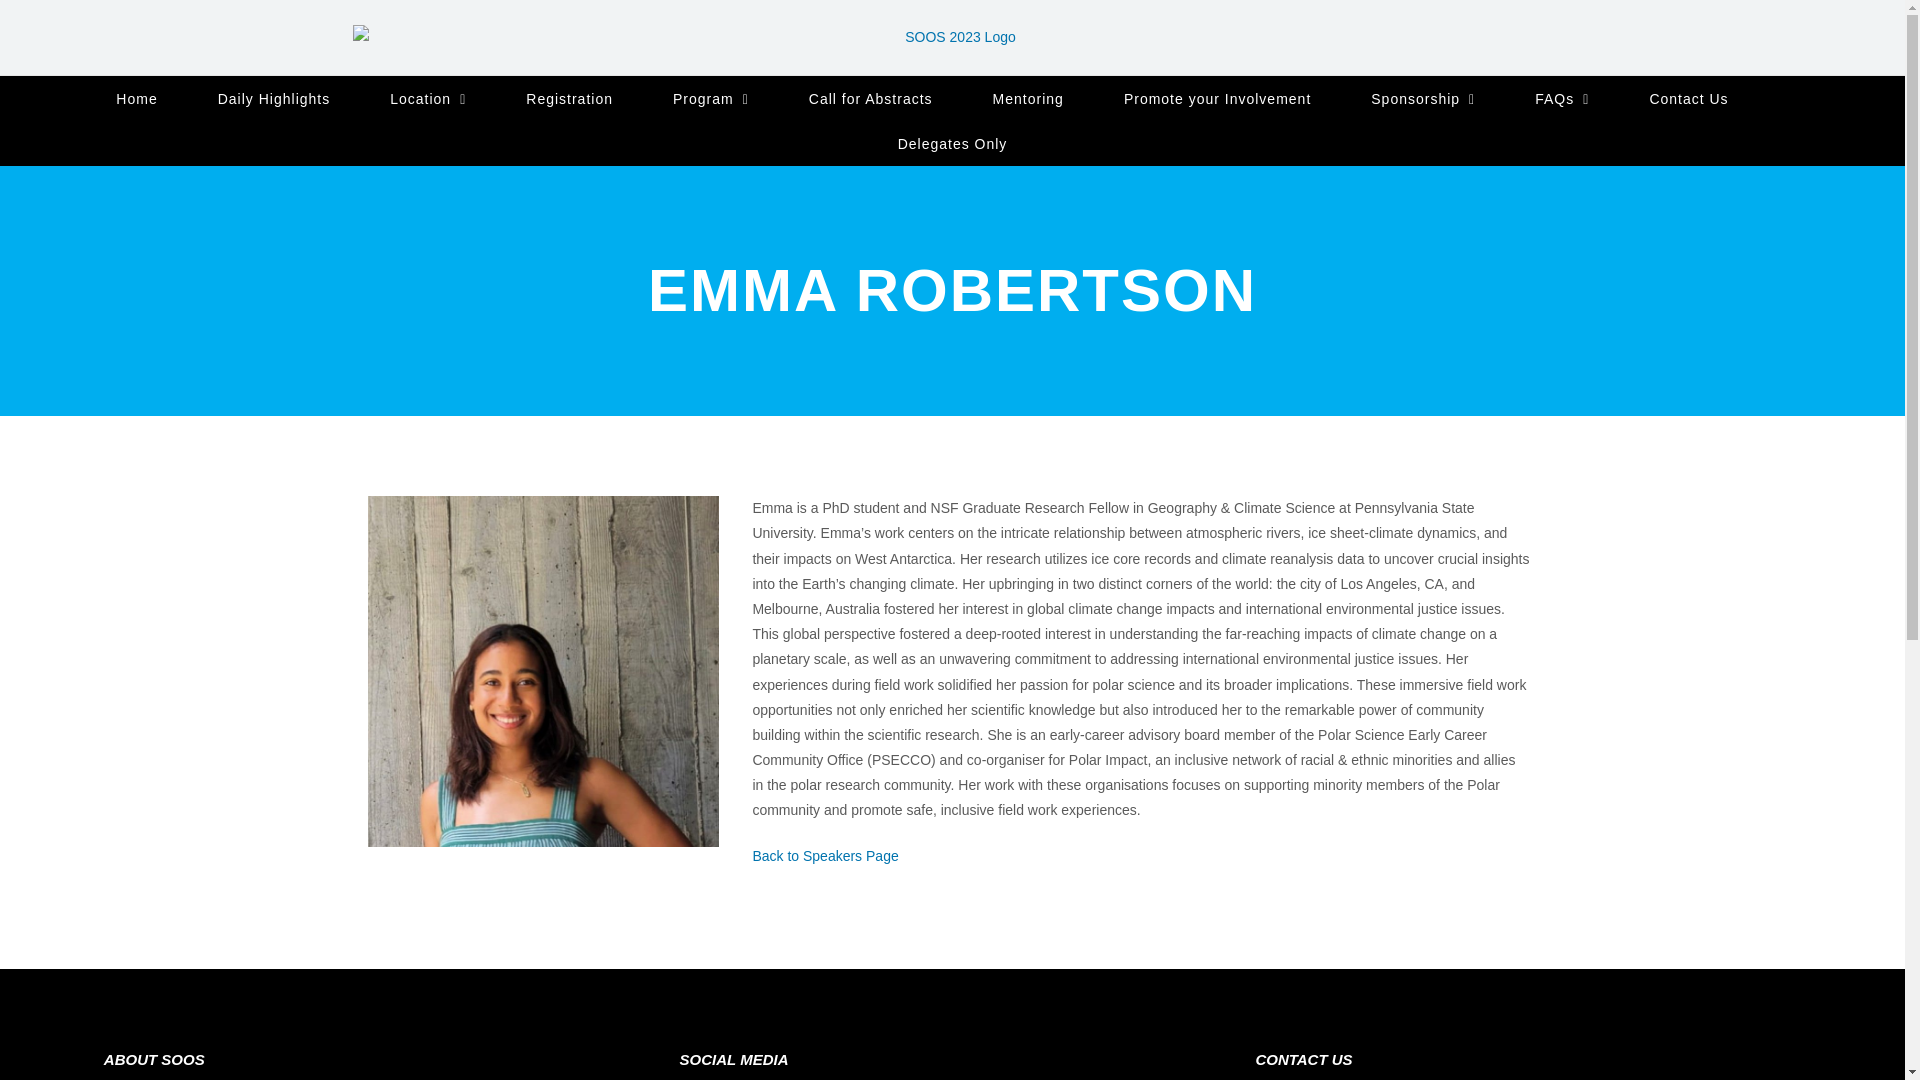 This screenshot has height=1080, width=1920. I want to click on Sponsorship, so click(1422, 98).